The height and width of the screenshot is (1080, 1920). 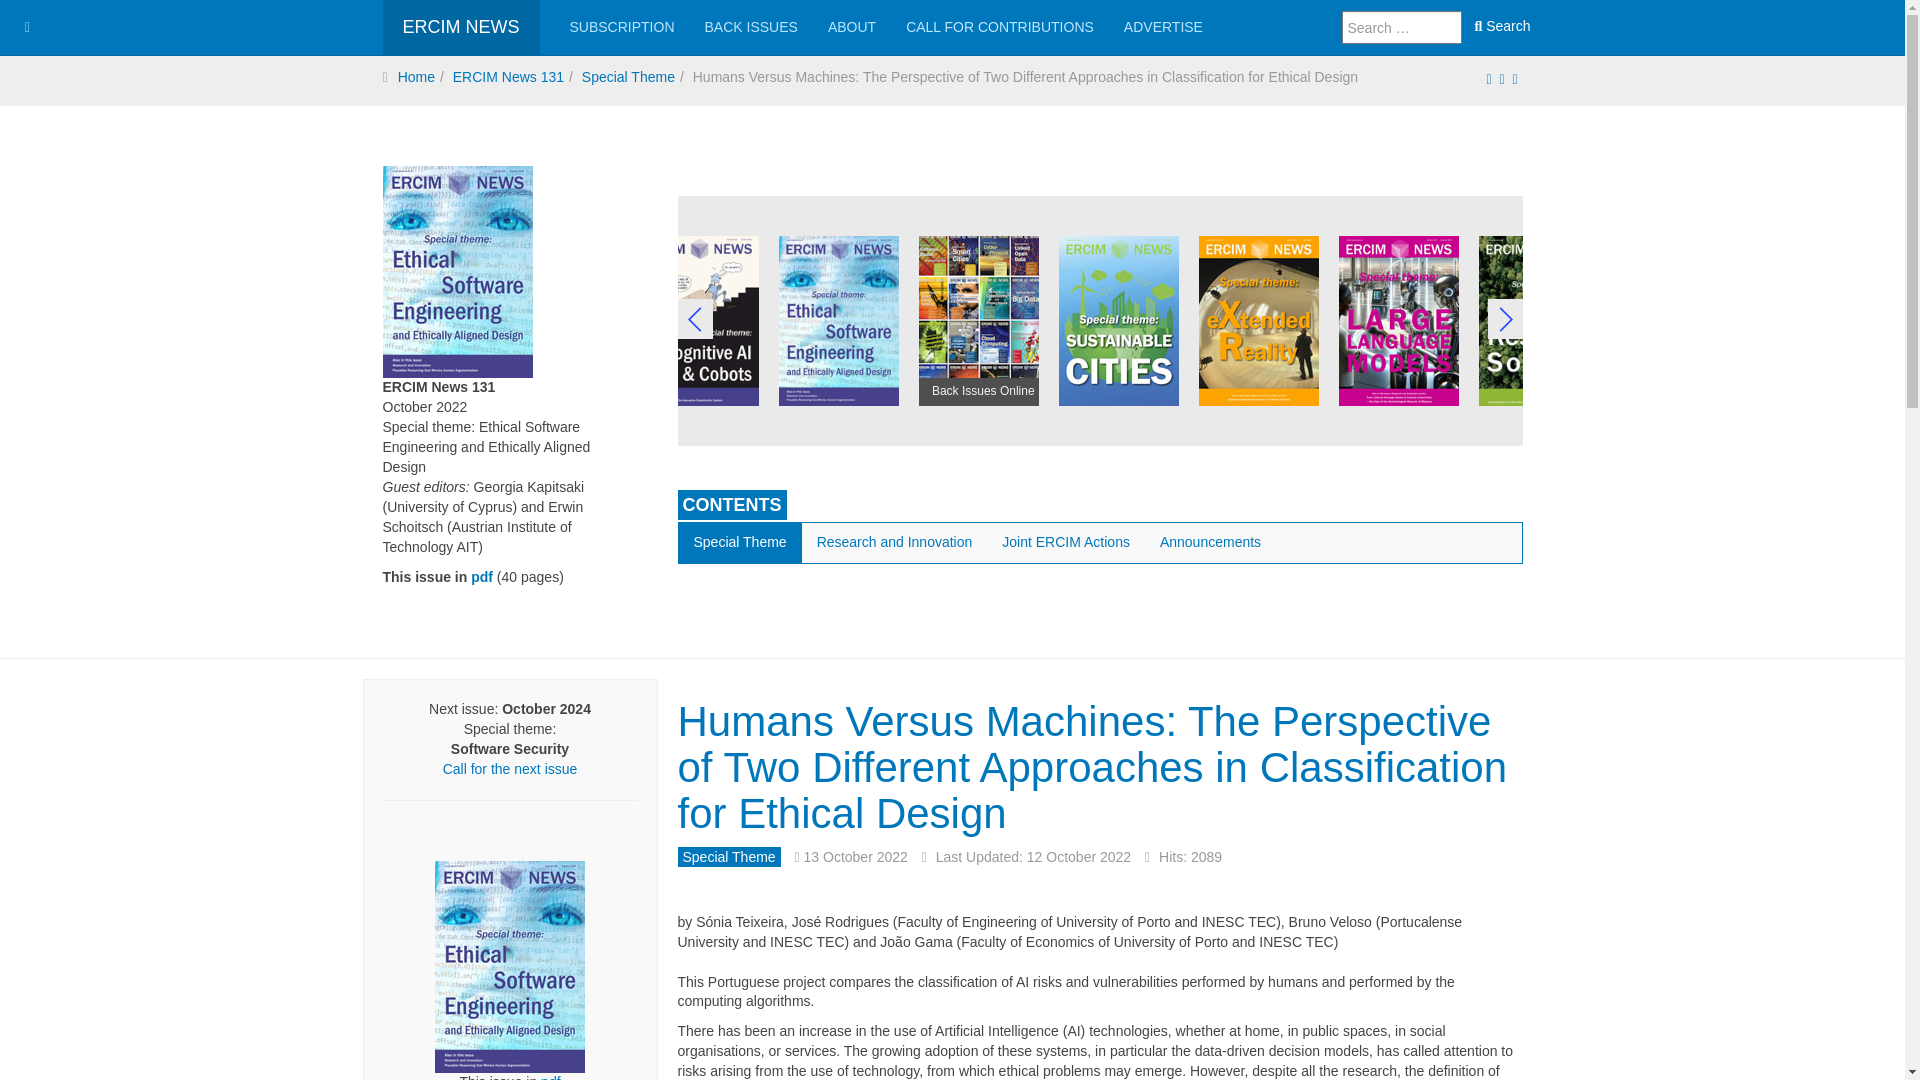 I want to click on ERCIM News 131, so click(x=482, y=577).